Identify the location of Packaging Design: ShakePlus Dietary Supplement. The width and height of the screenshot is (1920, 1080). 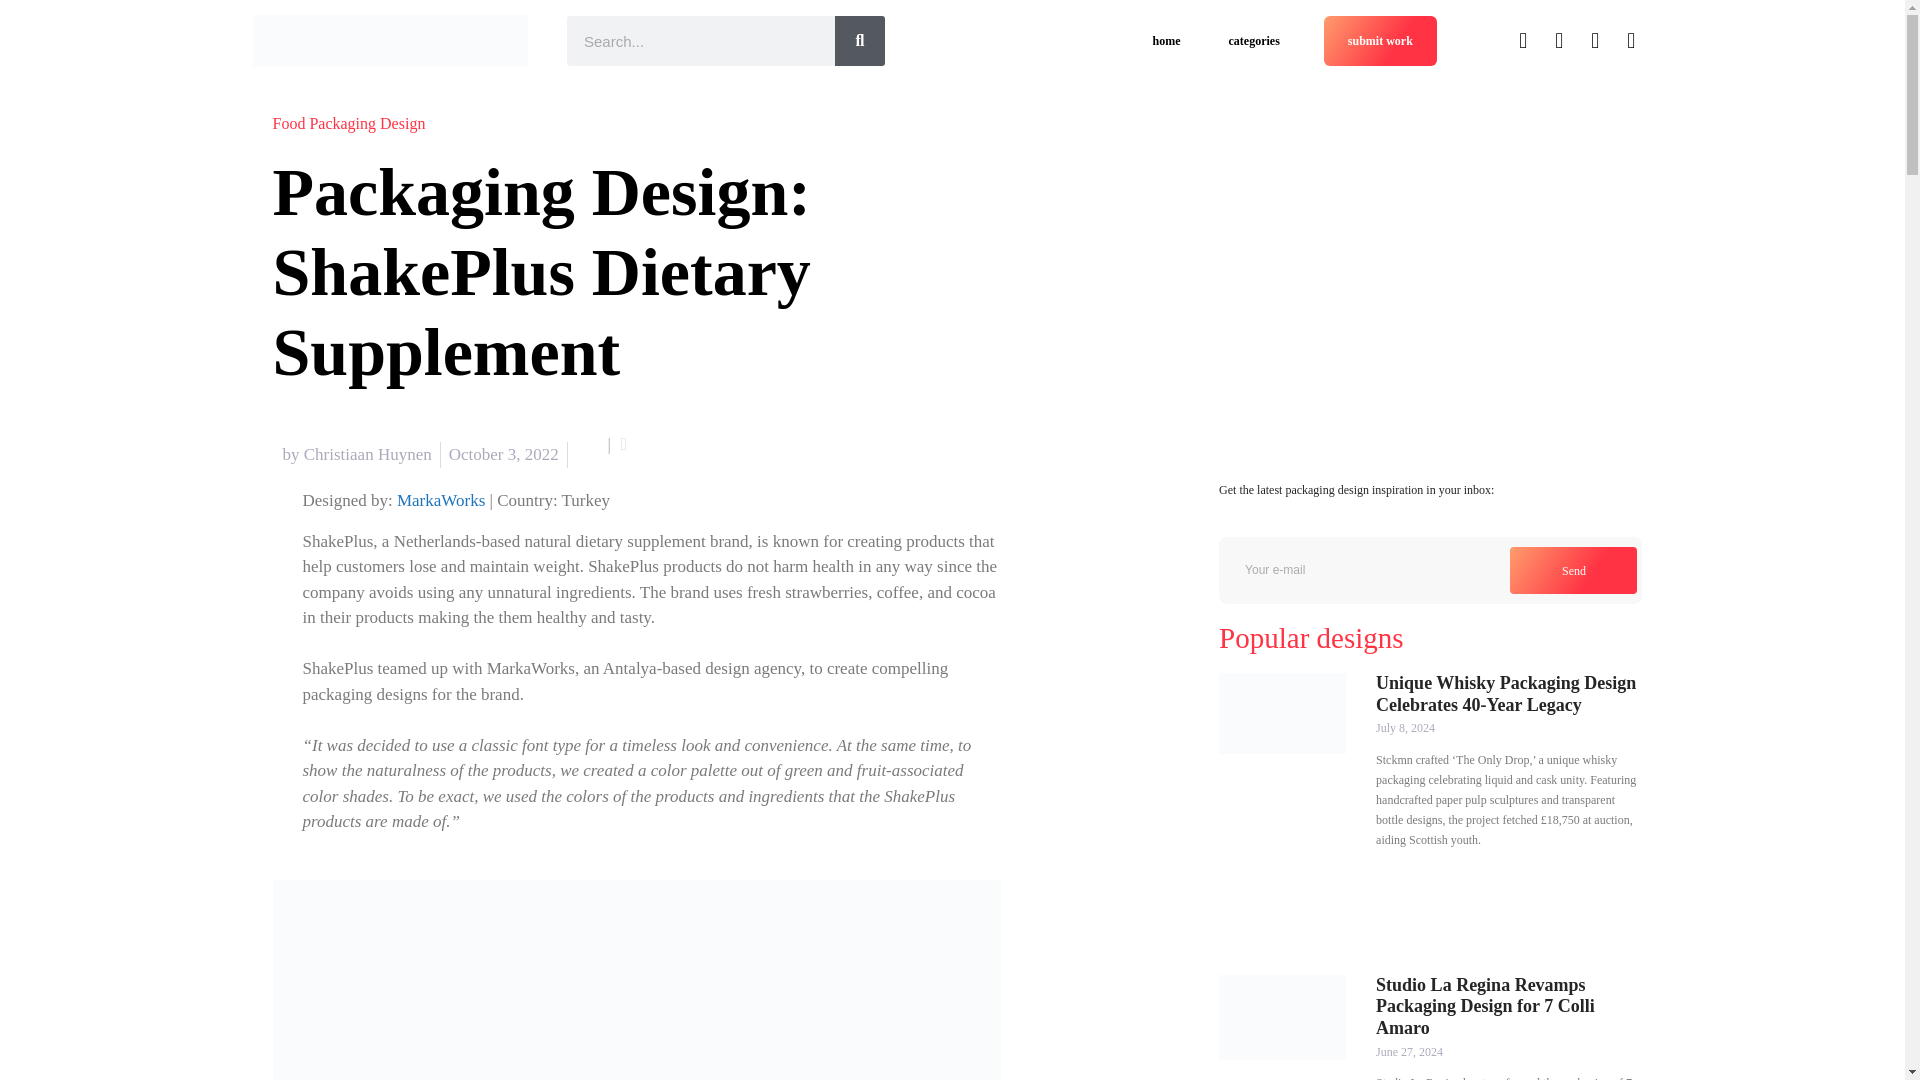
(636, 980).